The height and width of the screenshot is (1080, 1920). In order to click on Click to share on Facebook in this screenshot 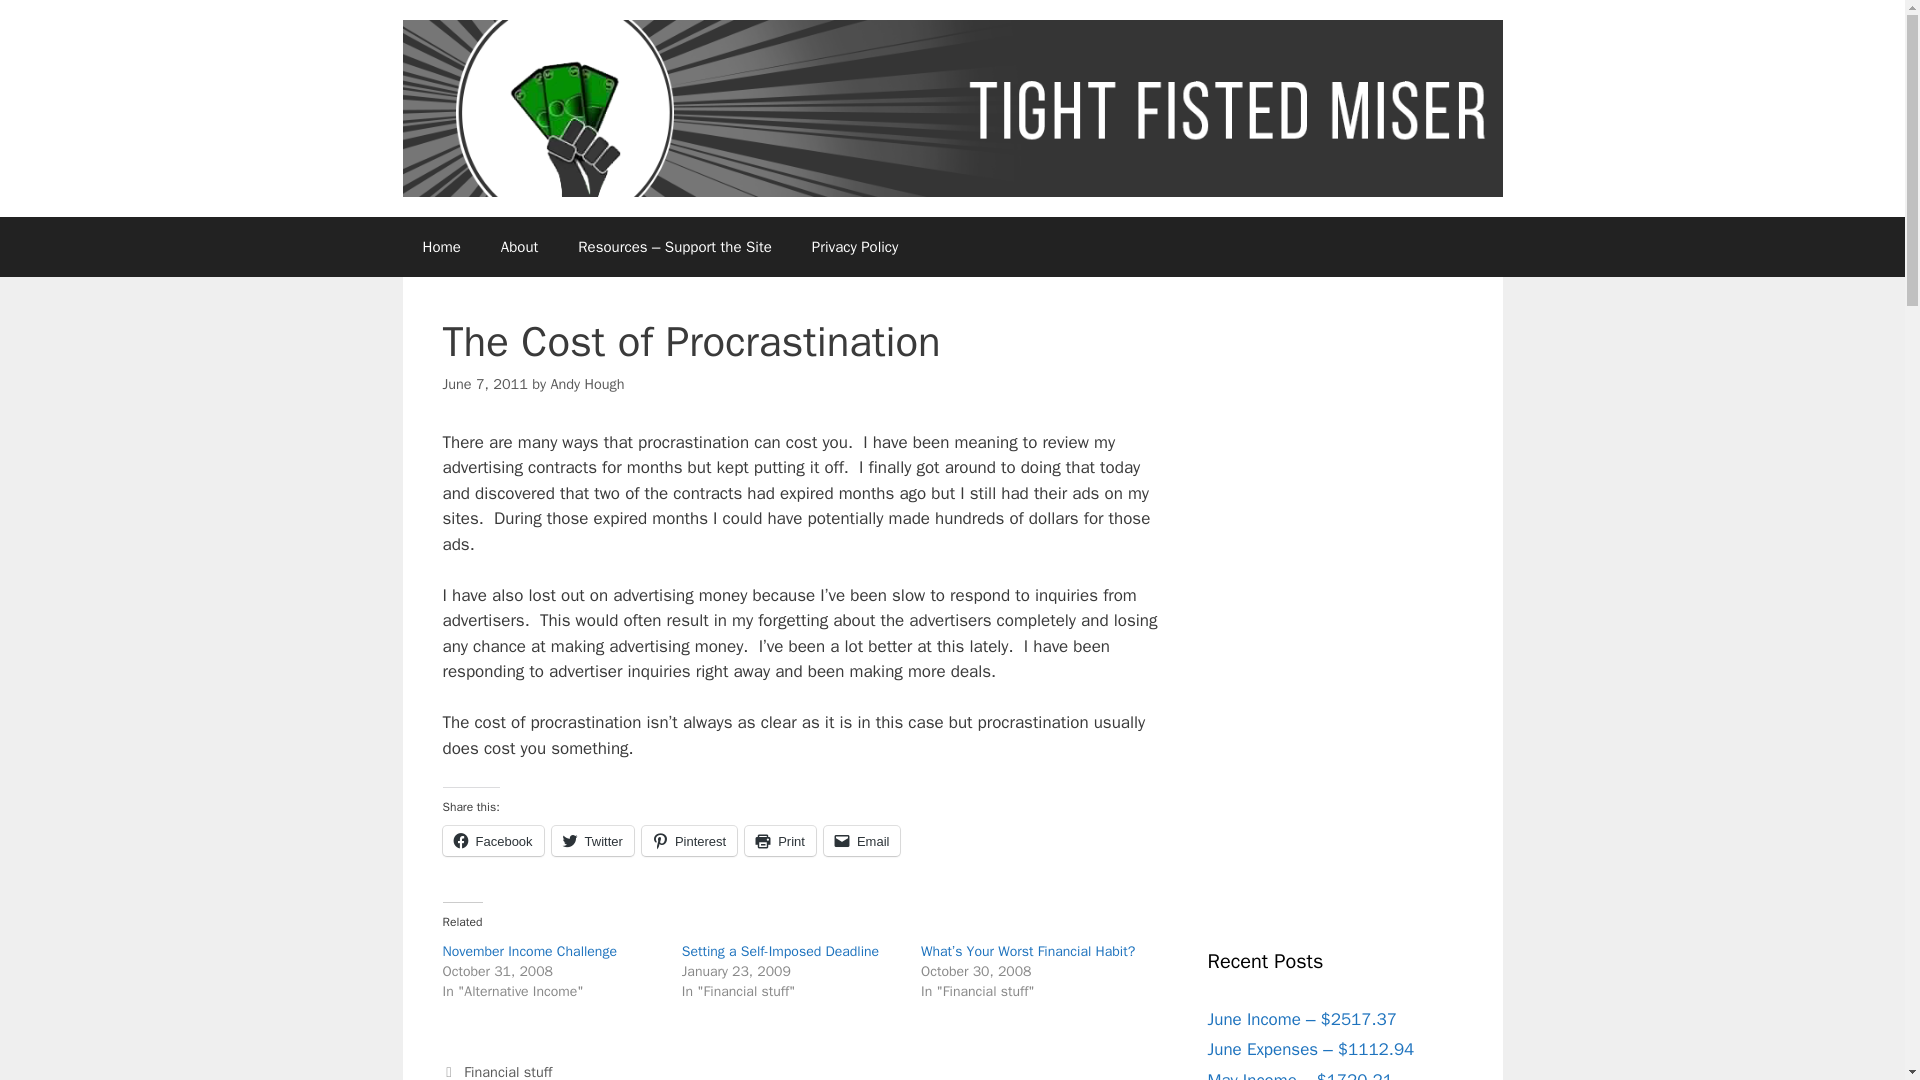, I will do `click(492, 841)`.